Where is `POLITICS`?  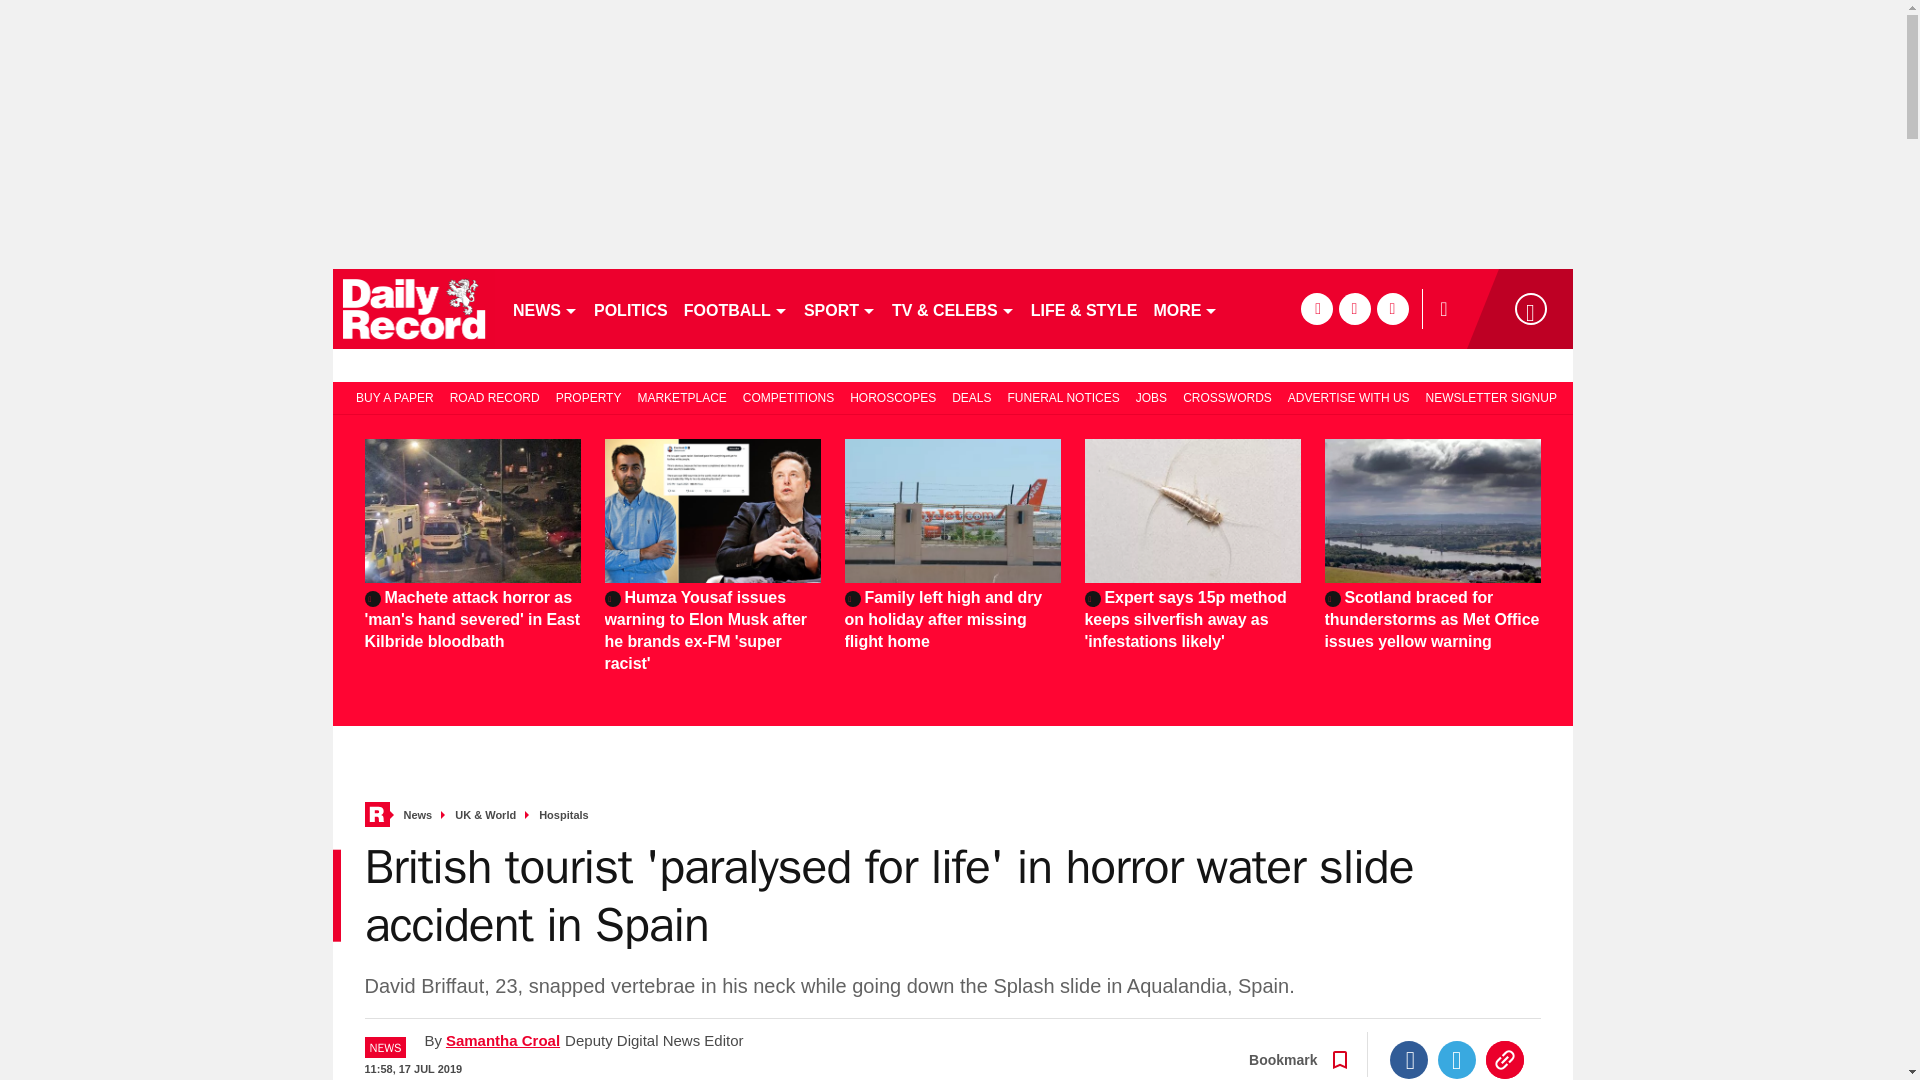
POLITICS is located at coordinates (630, 308).